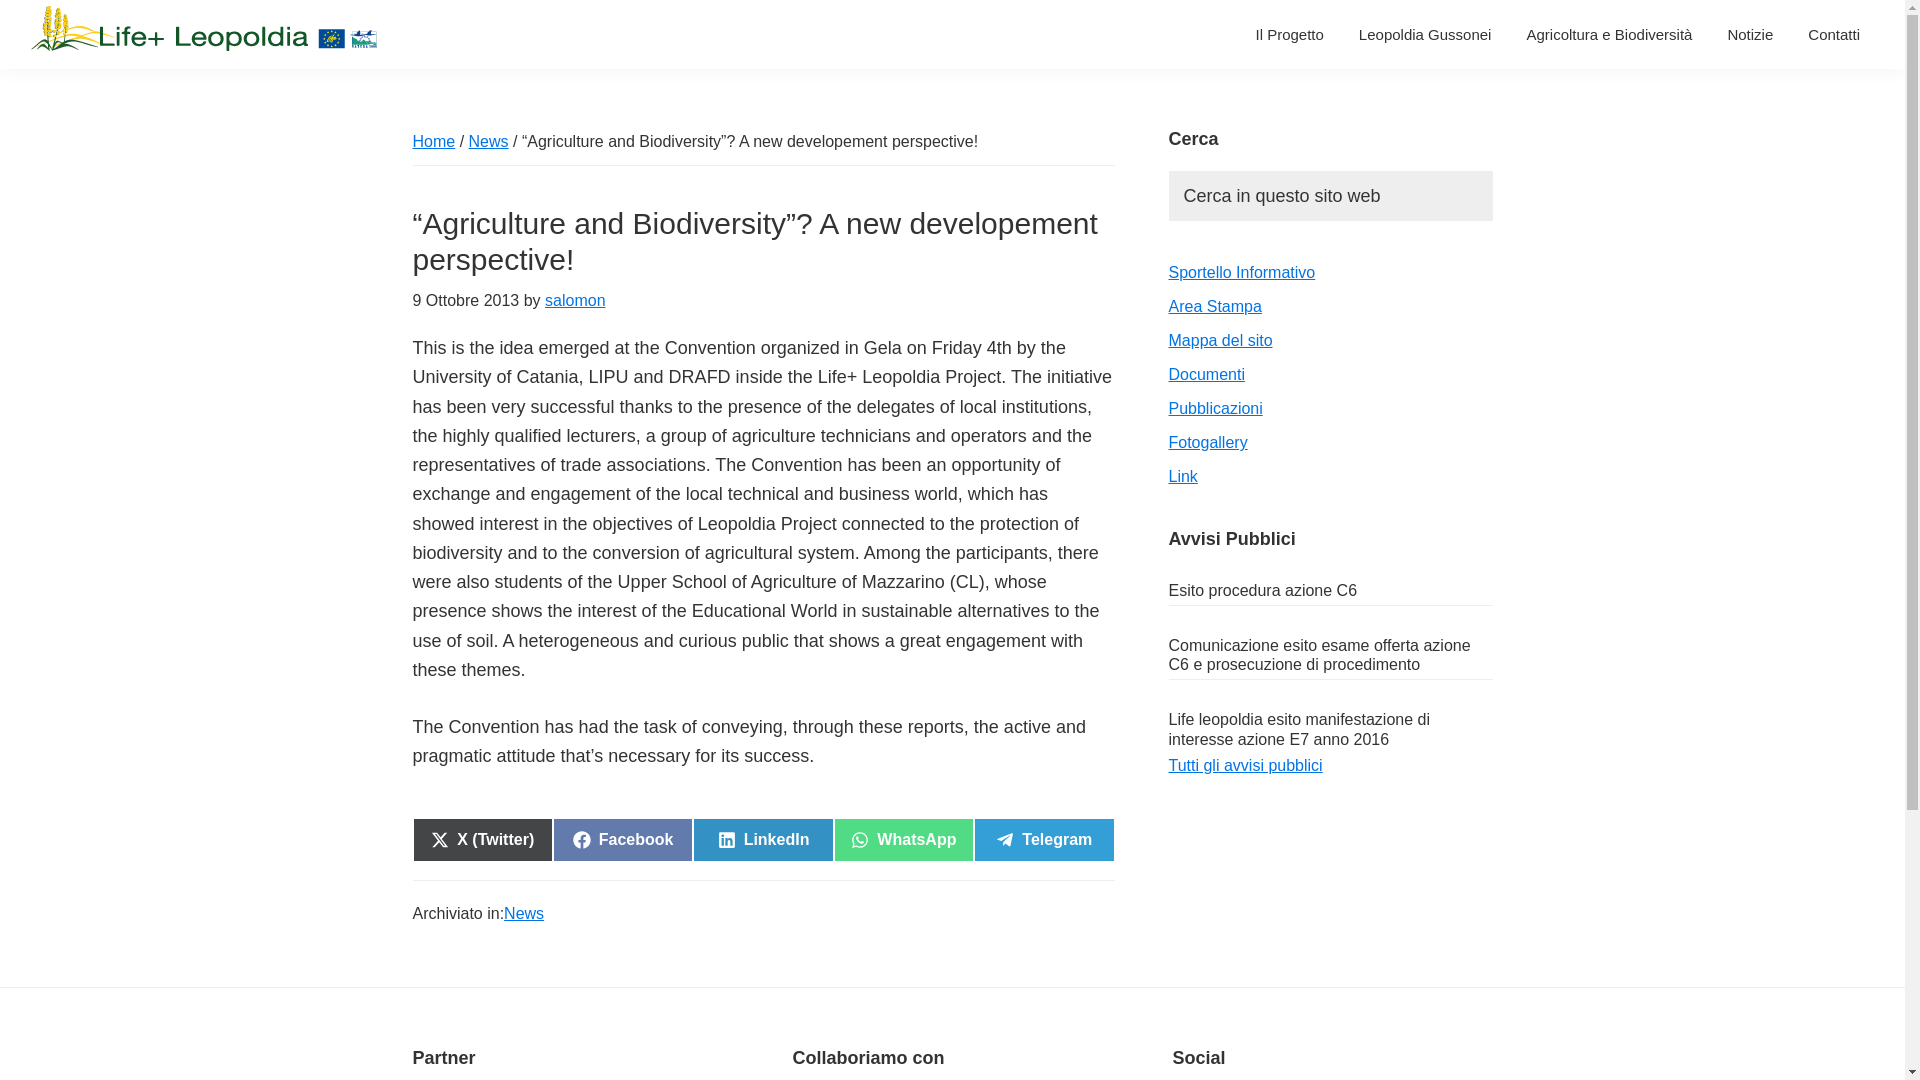 The height and width of the screenshot is (1080, 1920). Describe the element at coordinates (1608, 34) in the screenshot. I see `Il progetto di una serra a basso impatto ambientale` at that location.